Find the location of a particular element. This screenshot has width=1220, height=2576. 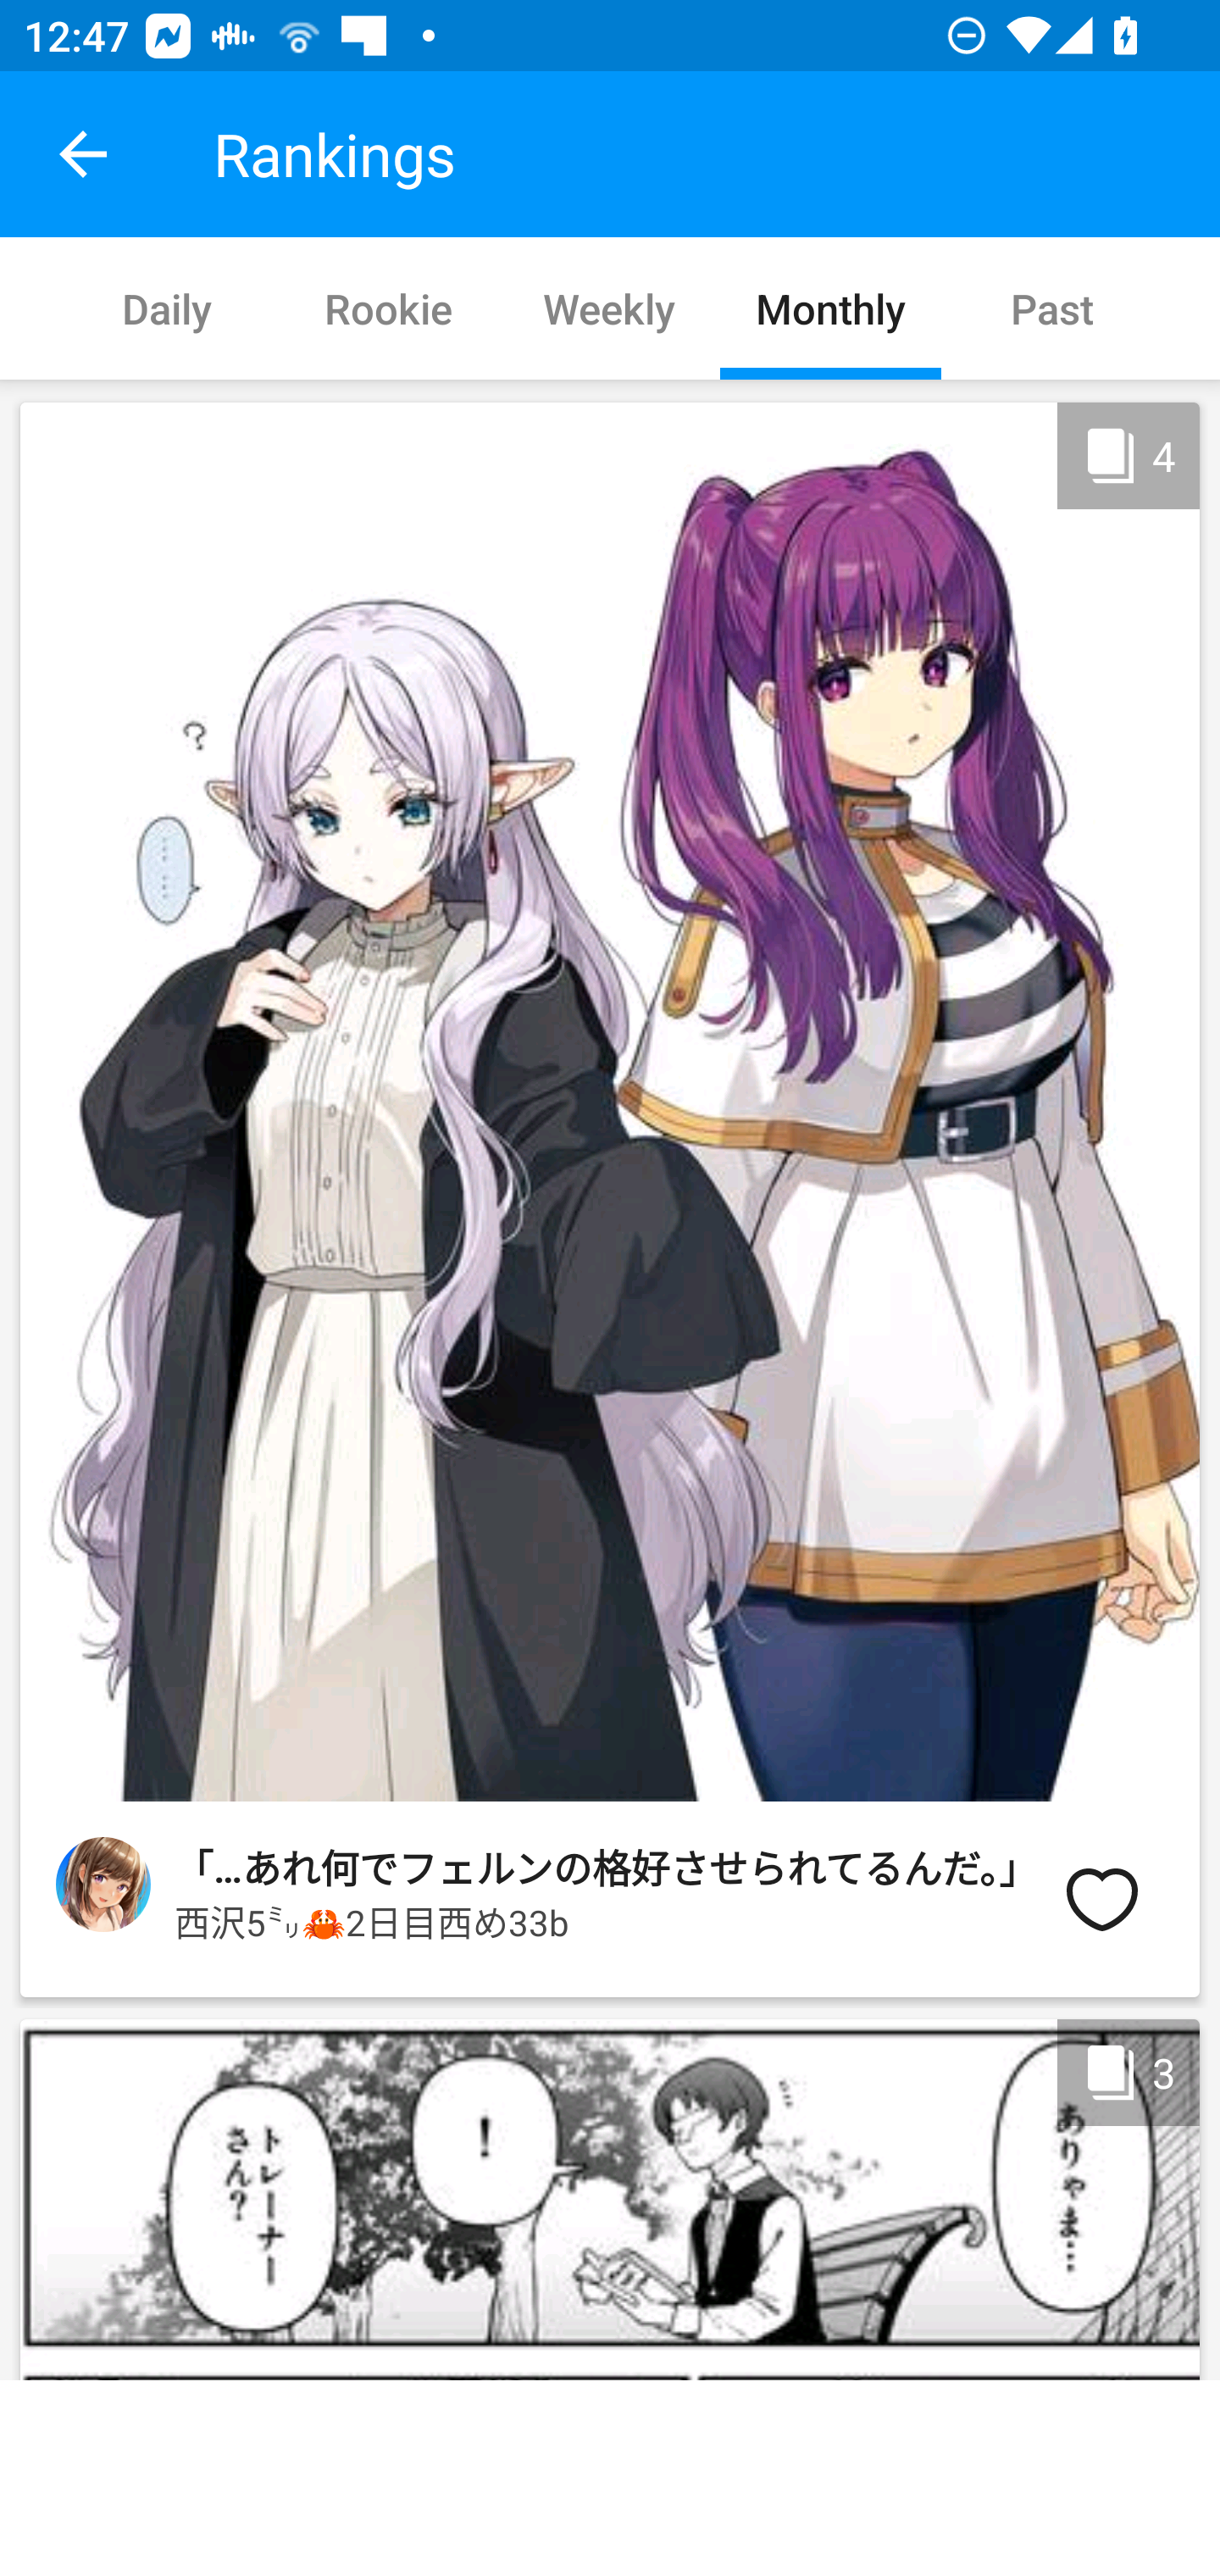

Navigate up is located at coordinates (83, 154).